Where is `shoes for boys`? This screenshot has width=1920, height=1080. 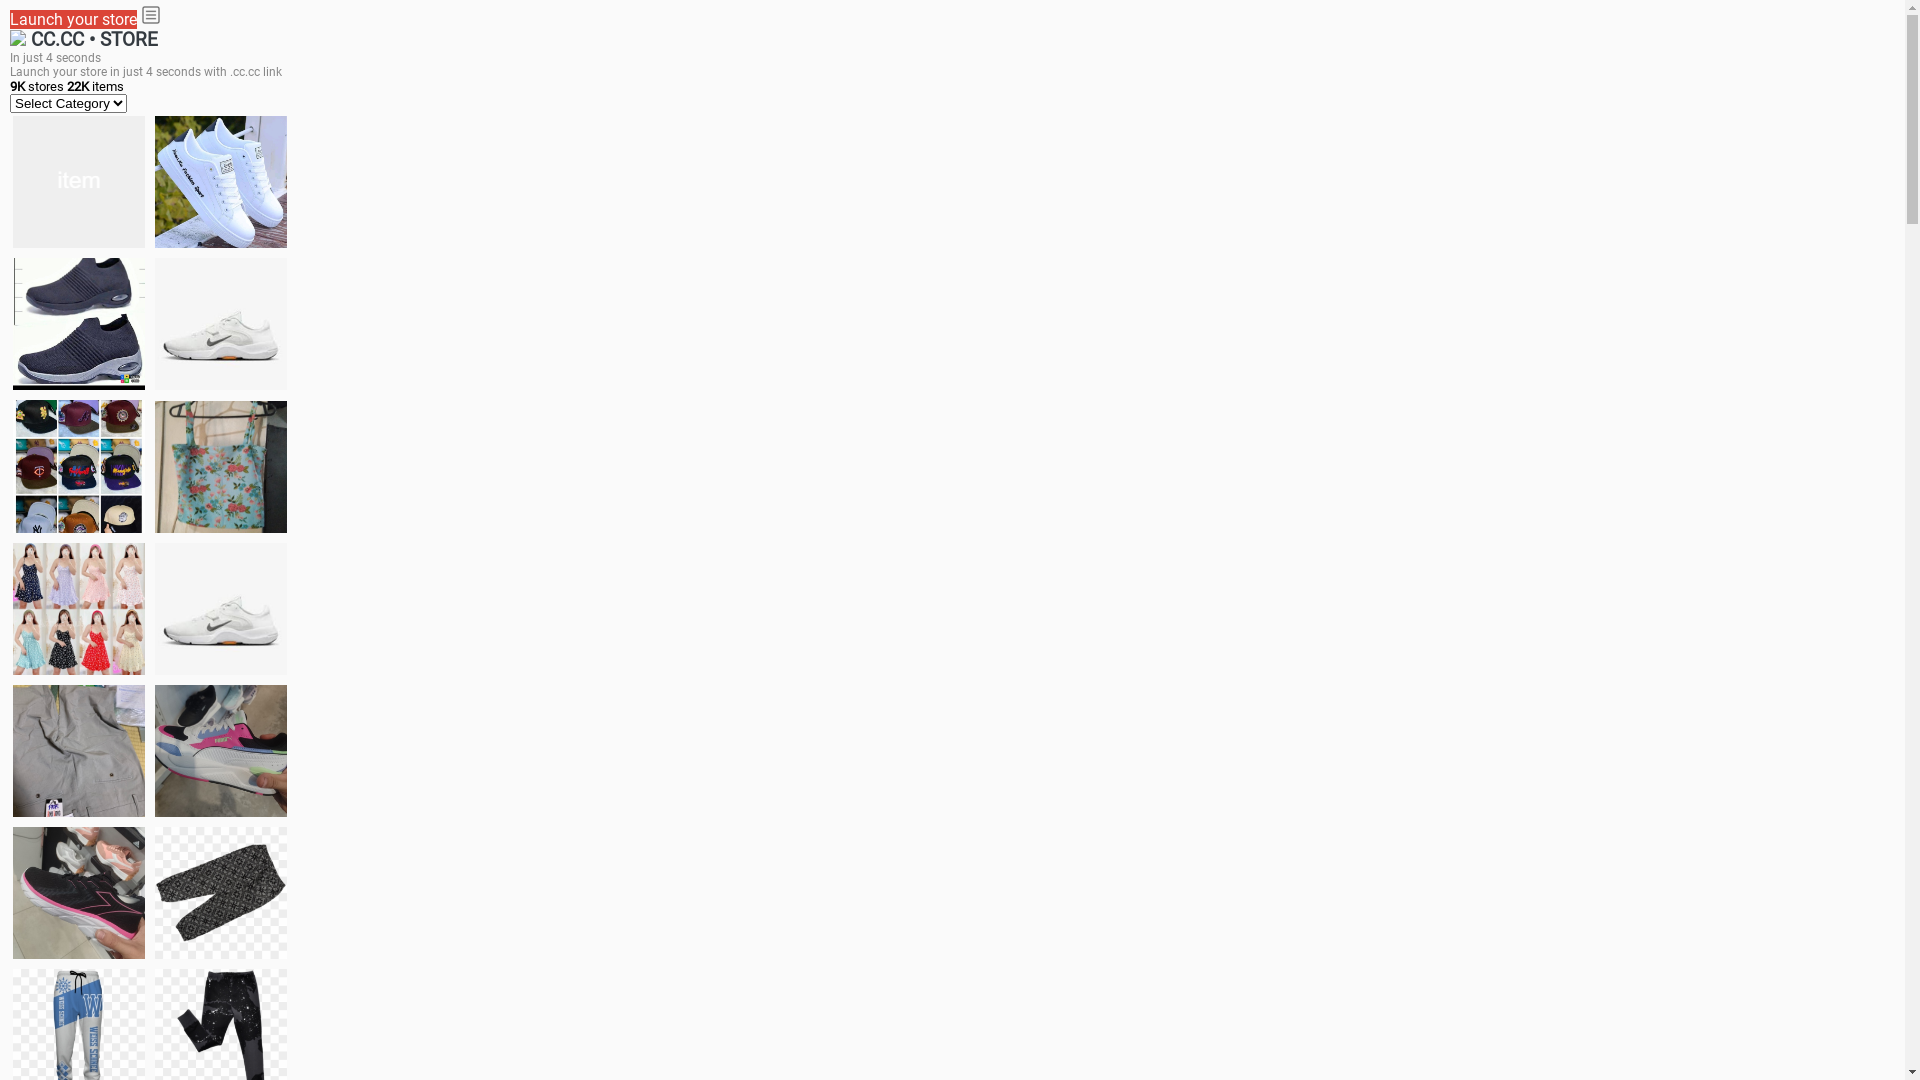 shoes for boys is located at coordinates (79, 324).